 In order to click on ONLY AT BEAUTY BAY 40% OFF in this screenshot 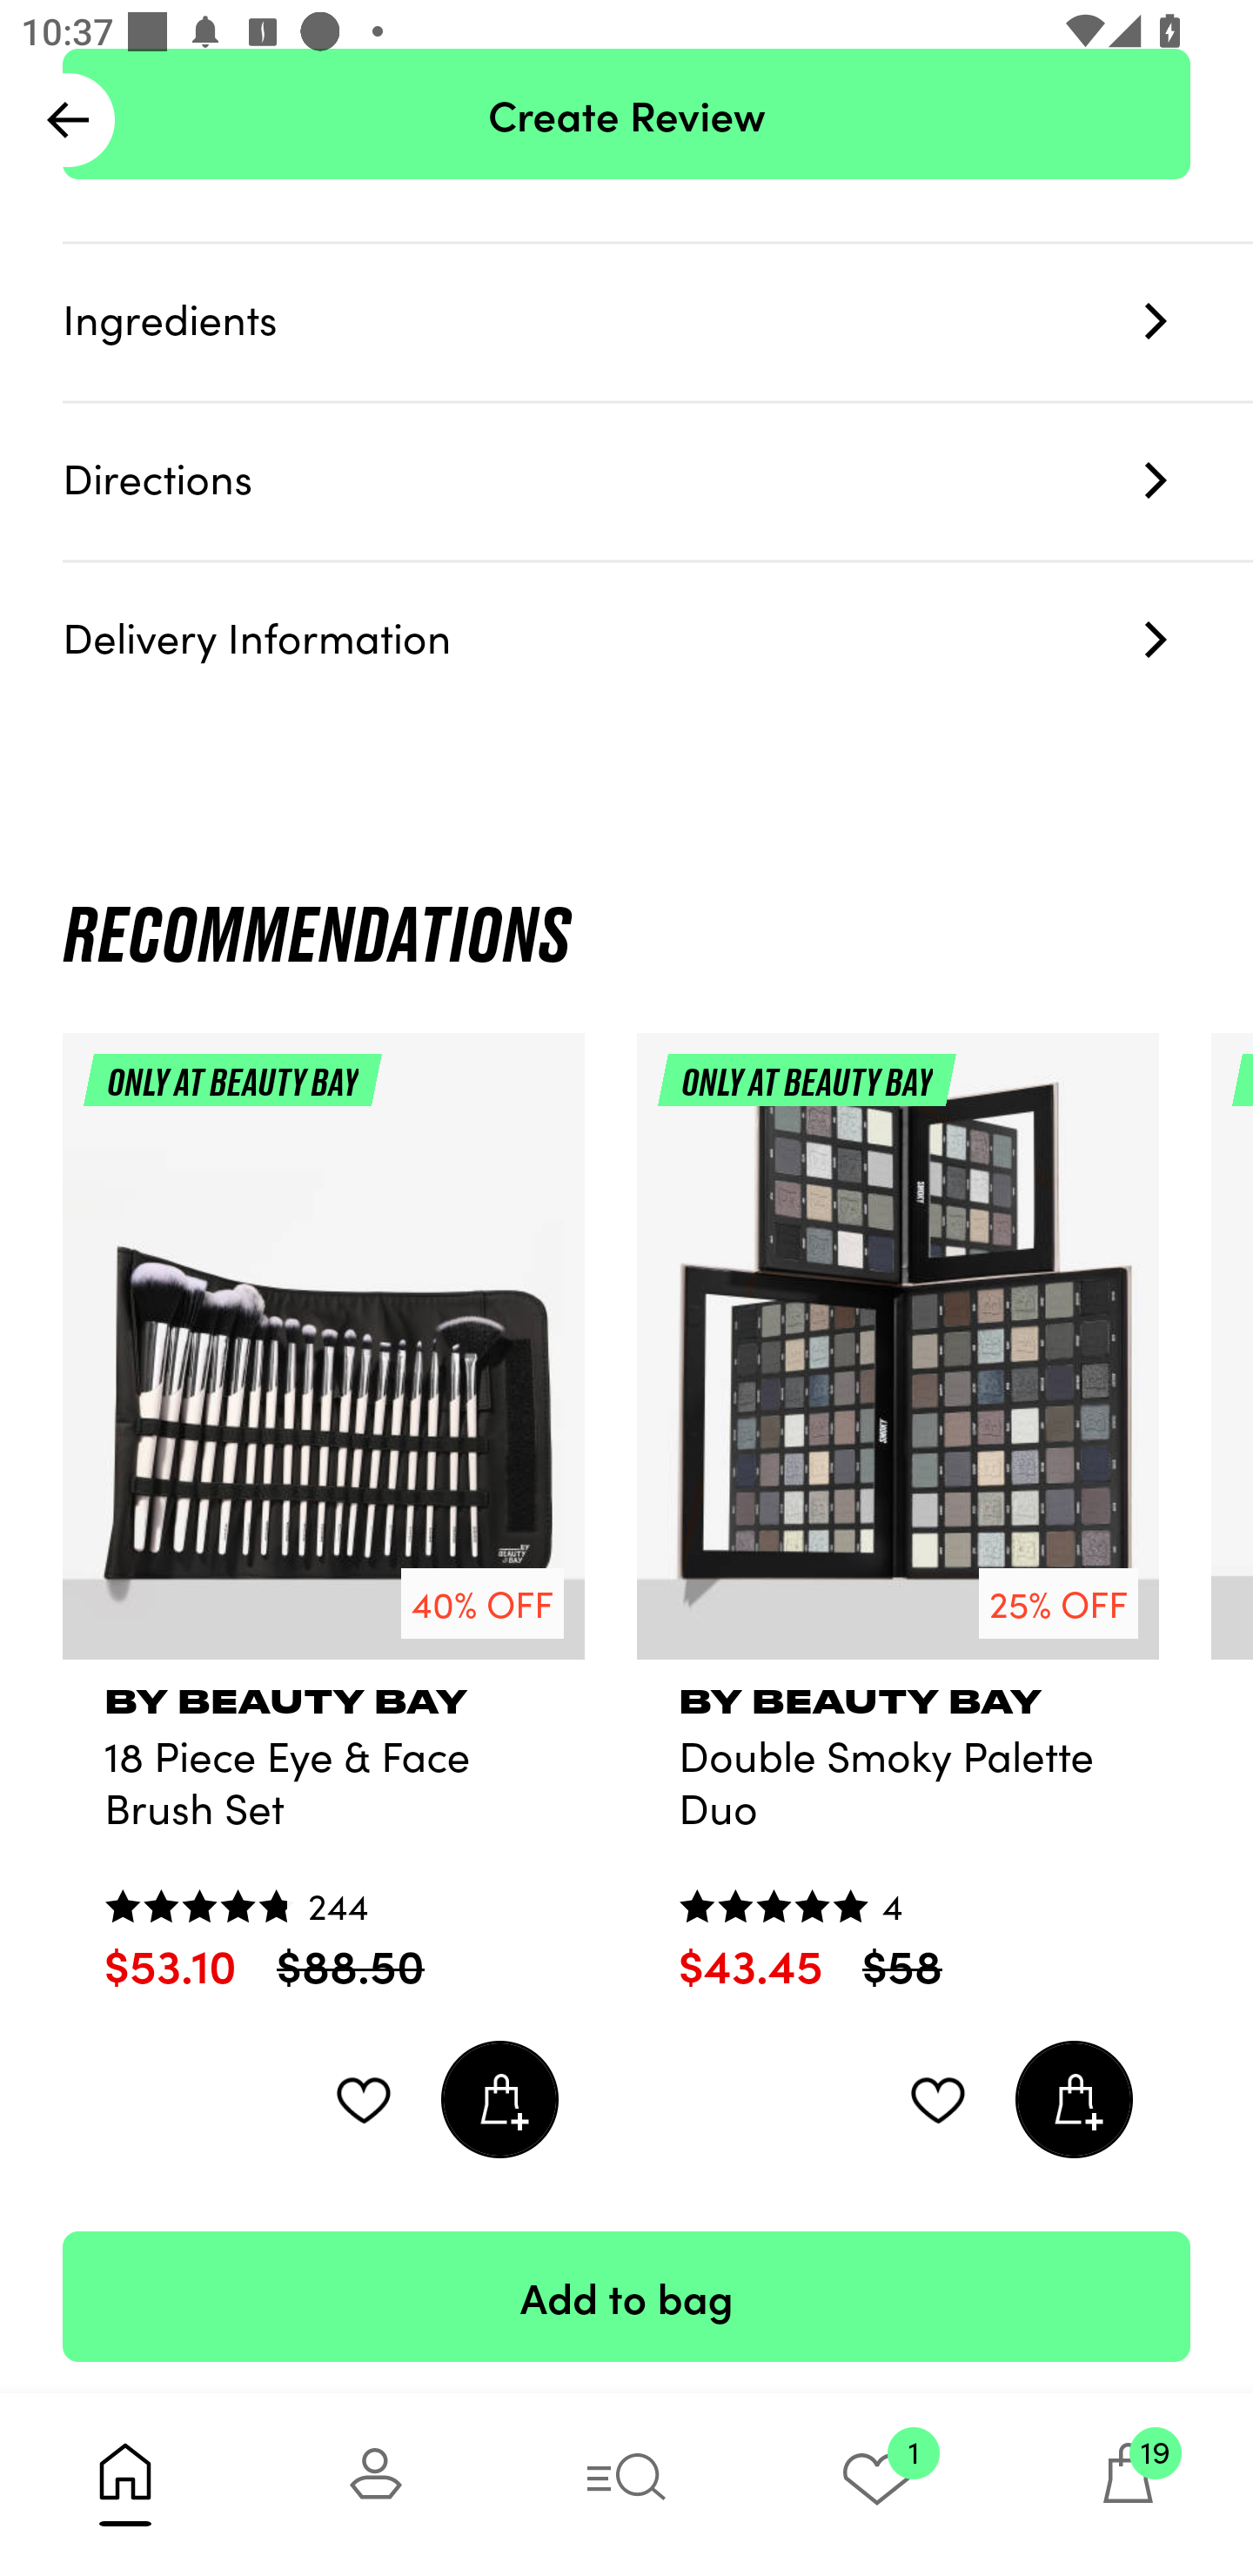, I will do `click(324, 1358)`.